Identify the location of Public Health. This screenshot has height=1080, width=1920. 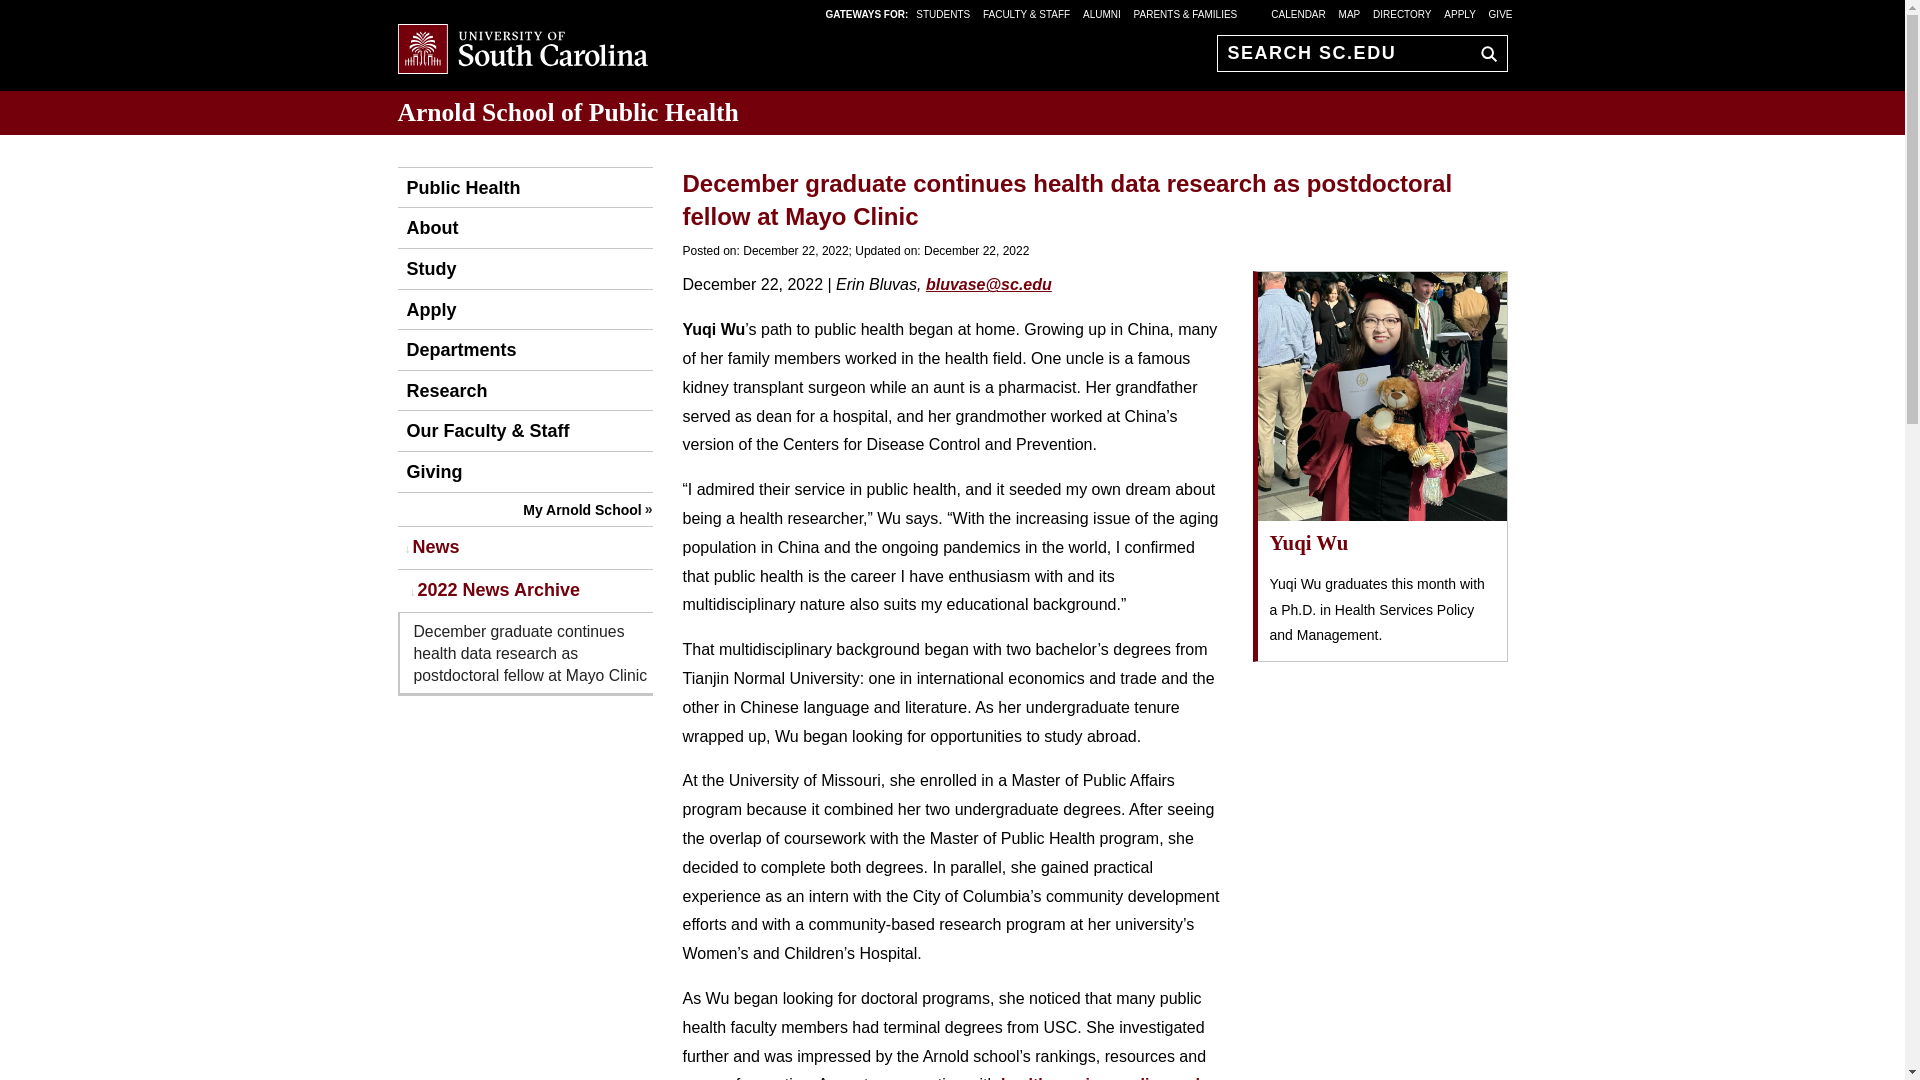
(458, 188).